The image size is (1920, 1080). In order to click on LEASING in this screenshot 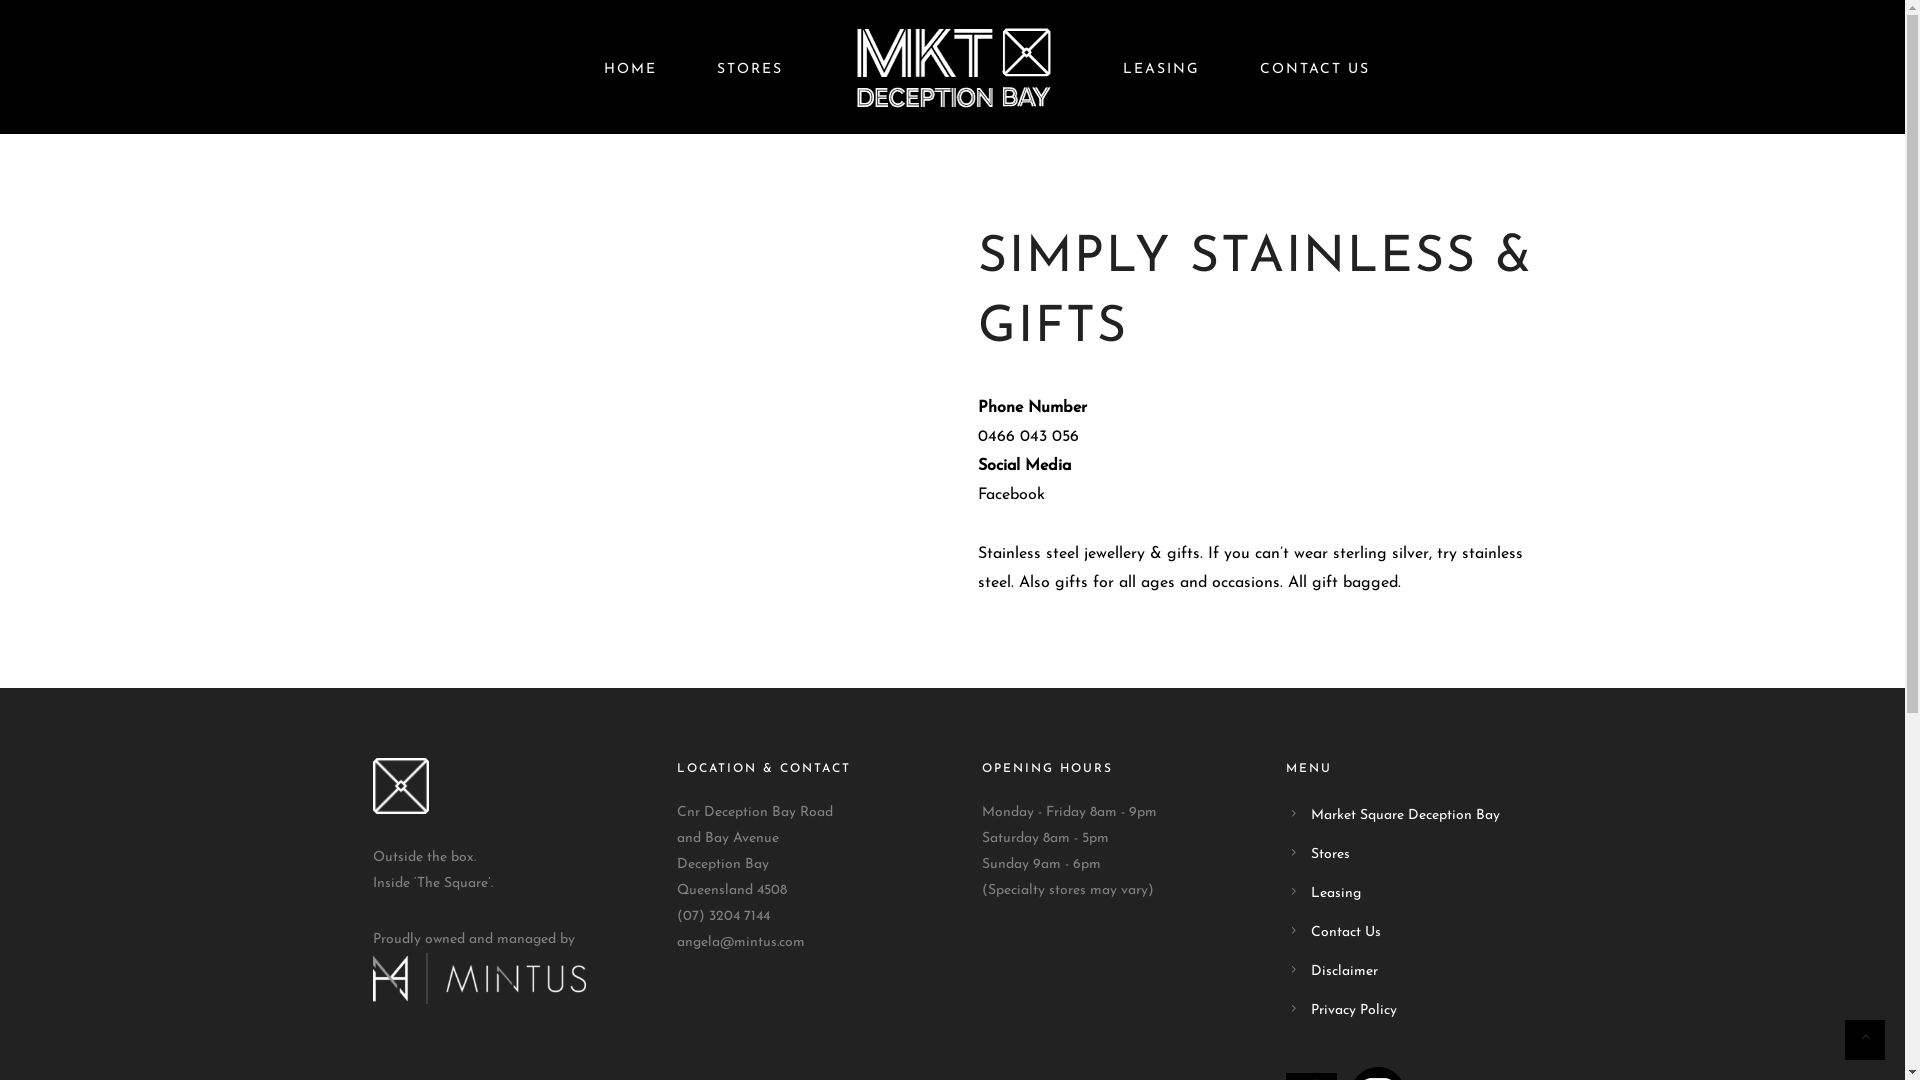, I will do `click(1160, 70)`.